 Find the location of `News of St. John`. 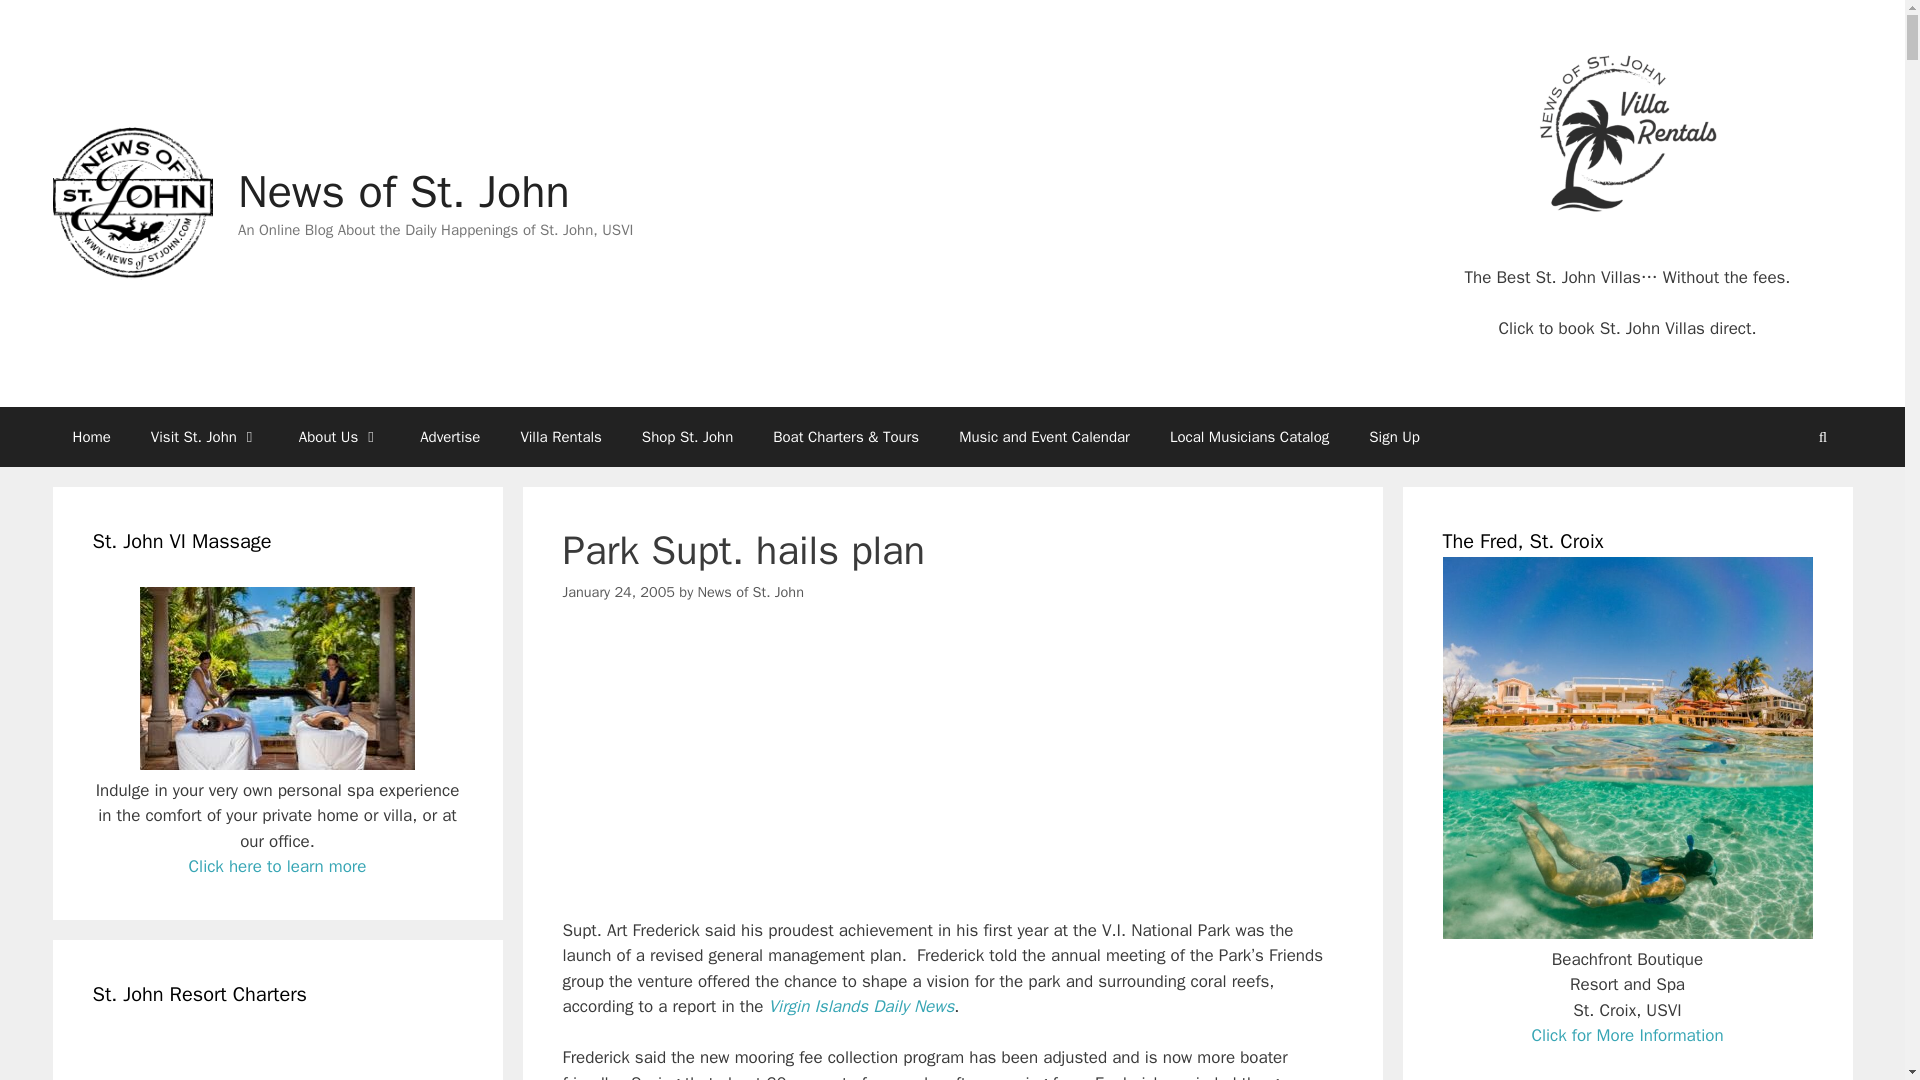

News of St. John is located at coordinates (131, 203).